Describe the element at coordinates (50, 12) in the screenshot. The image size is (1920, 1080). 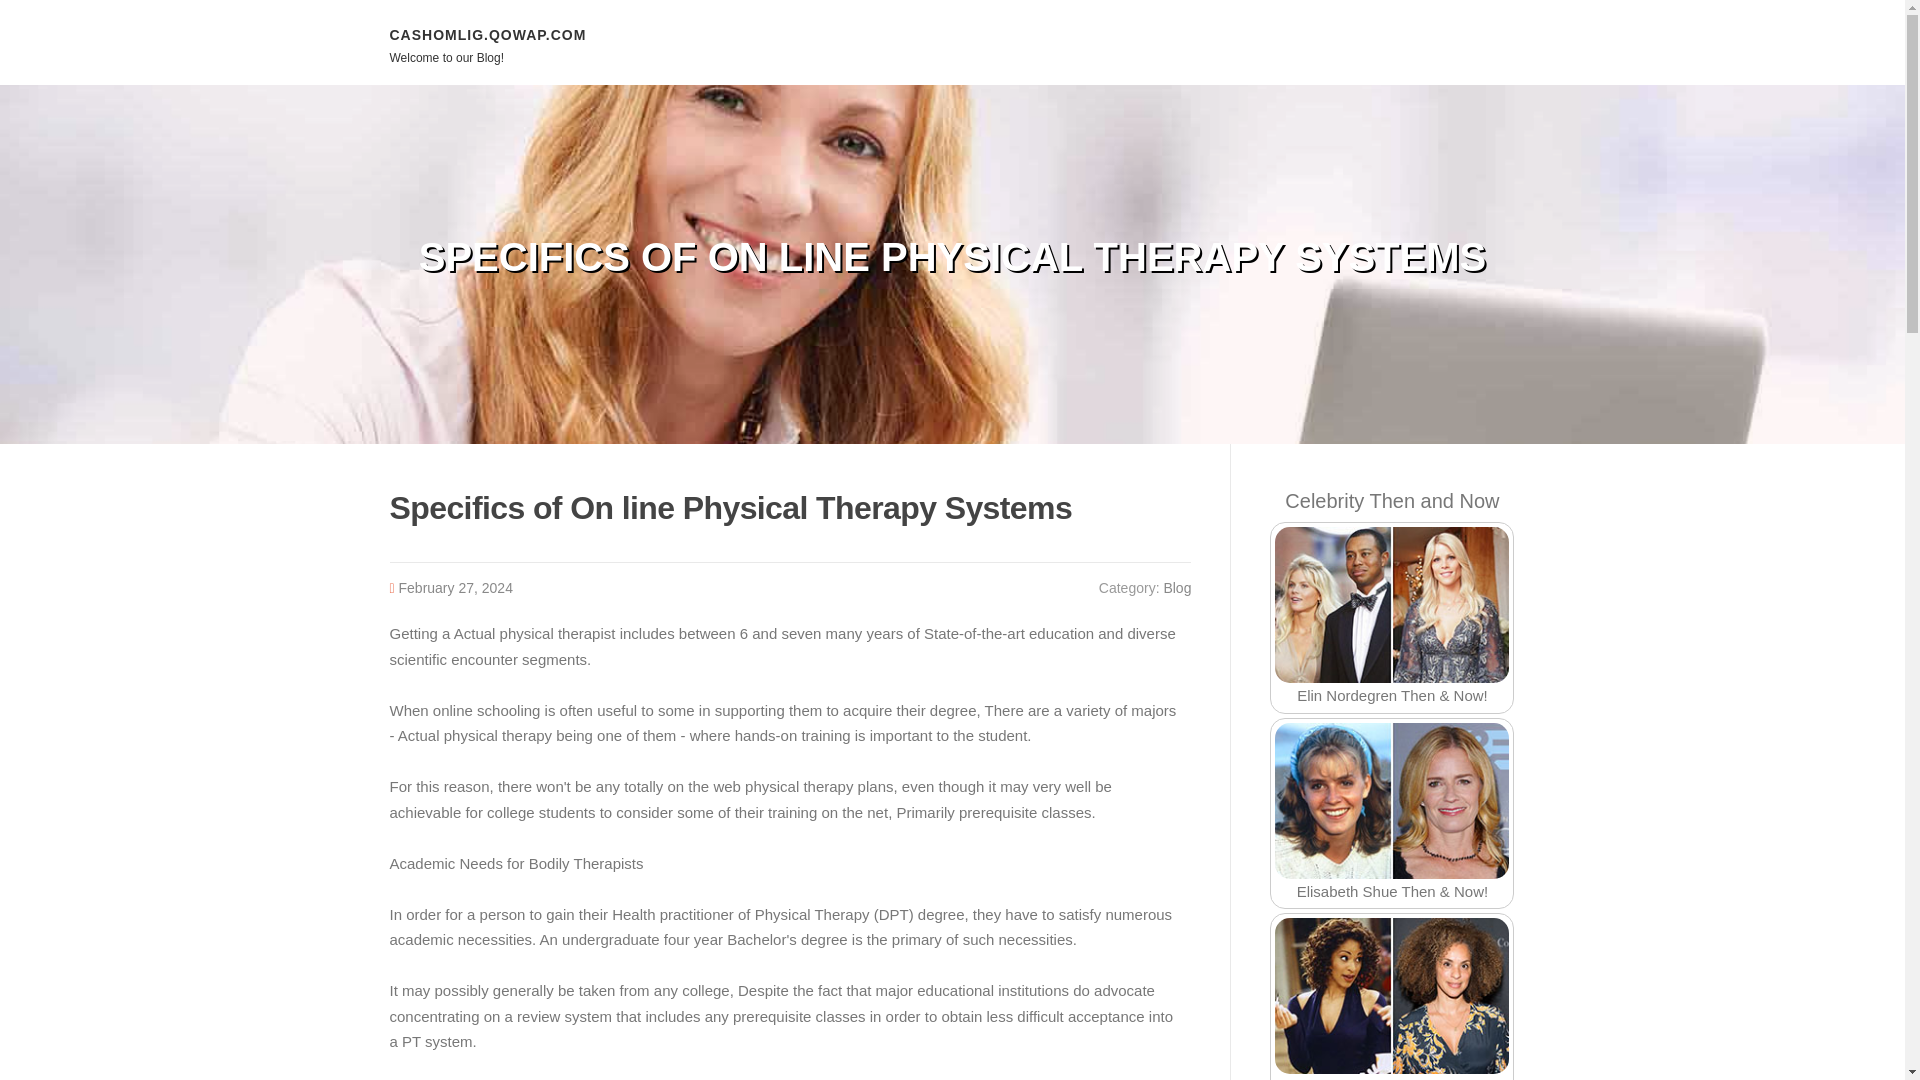
I see `Skip to content` at that location.